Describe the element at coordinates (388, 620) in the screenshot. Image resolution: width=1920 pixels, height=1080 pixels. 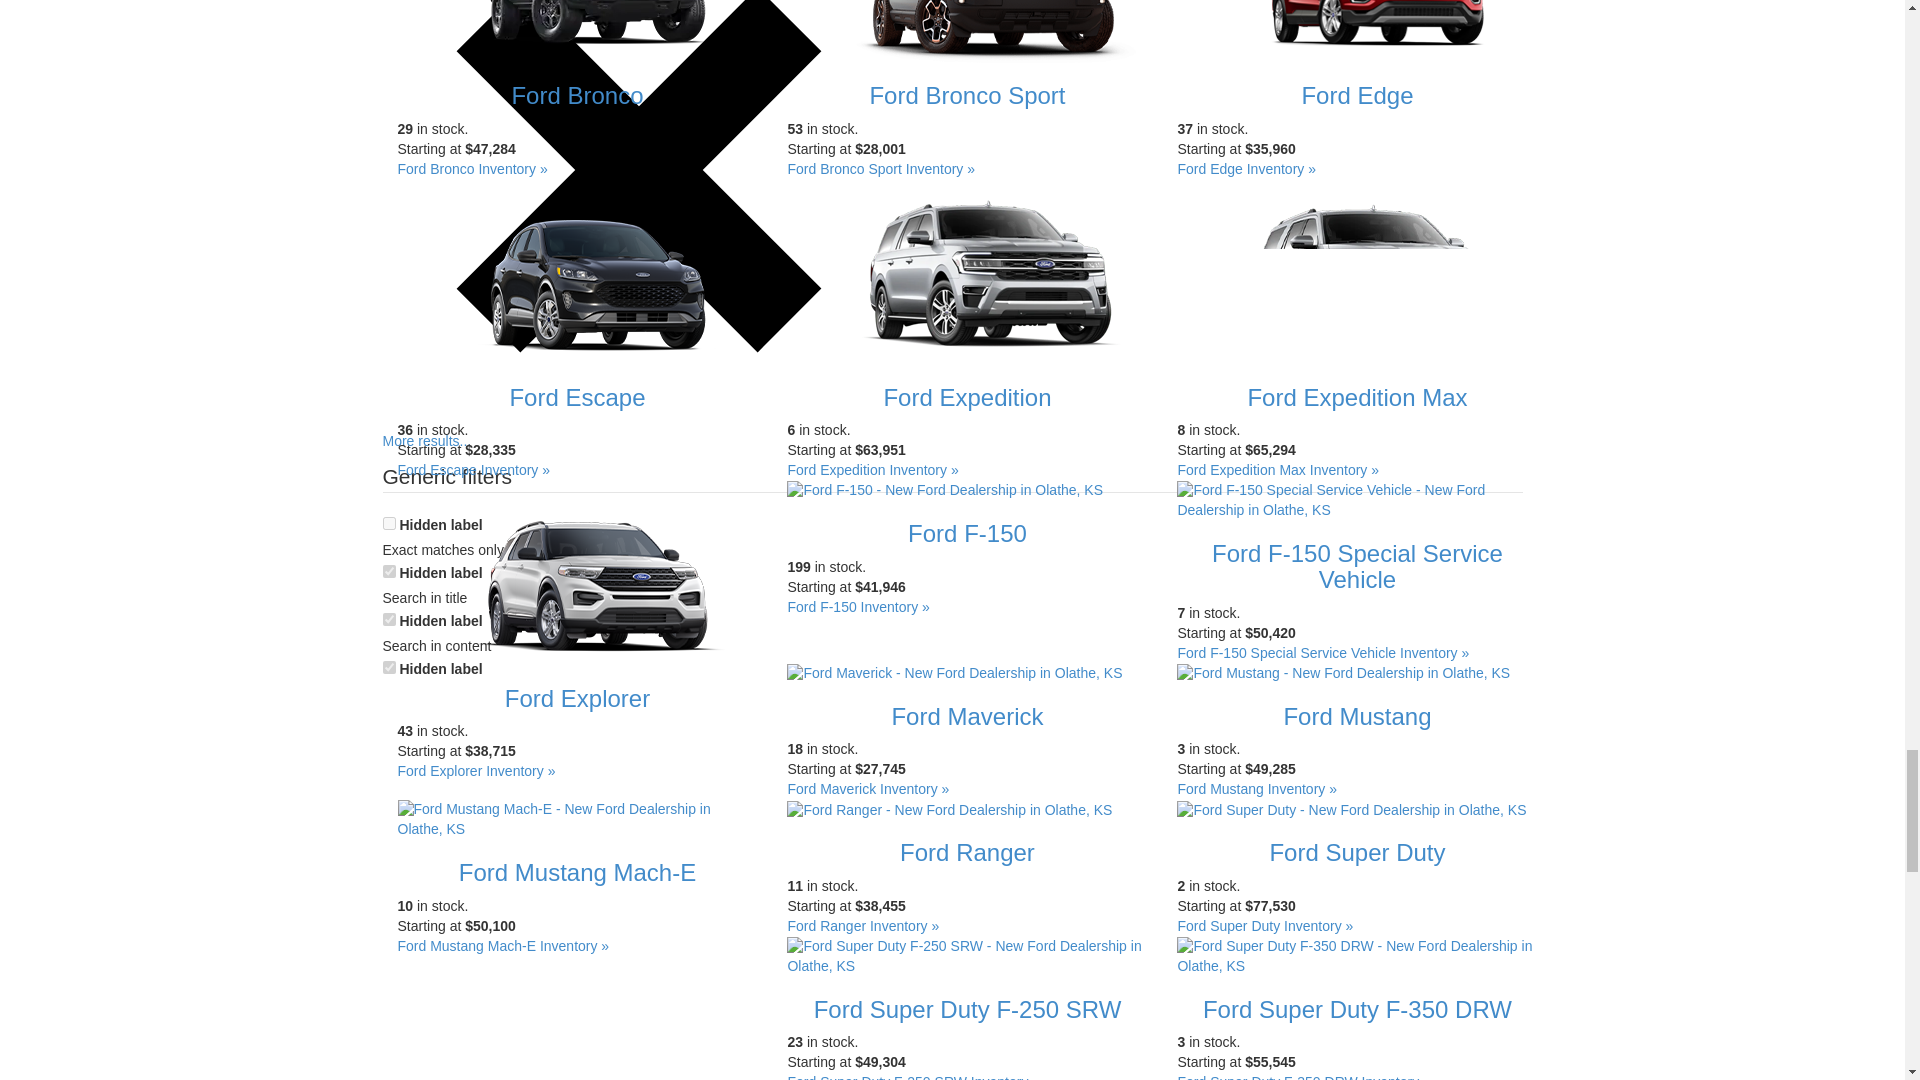
I see `content` at that location.